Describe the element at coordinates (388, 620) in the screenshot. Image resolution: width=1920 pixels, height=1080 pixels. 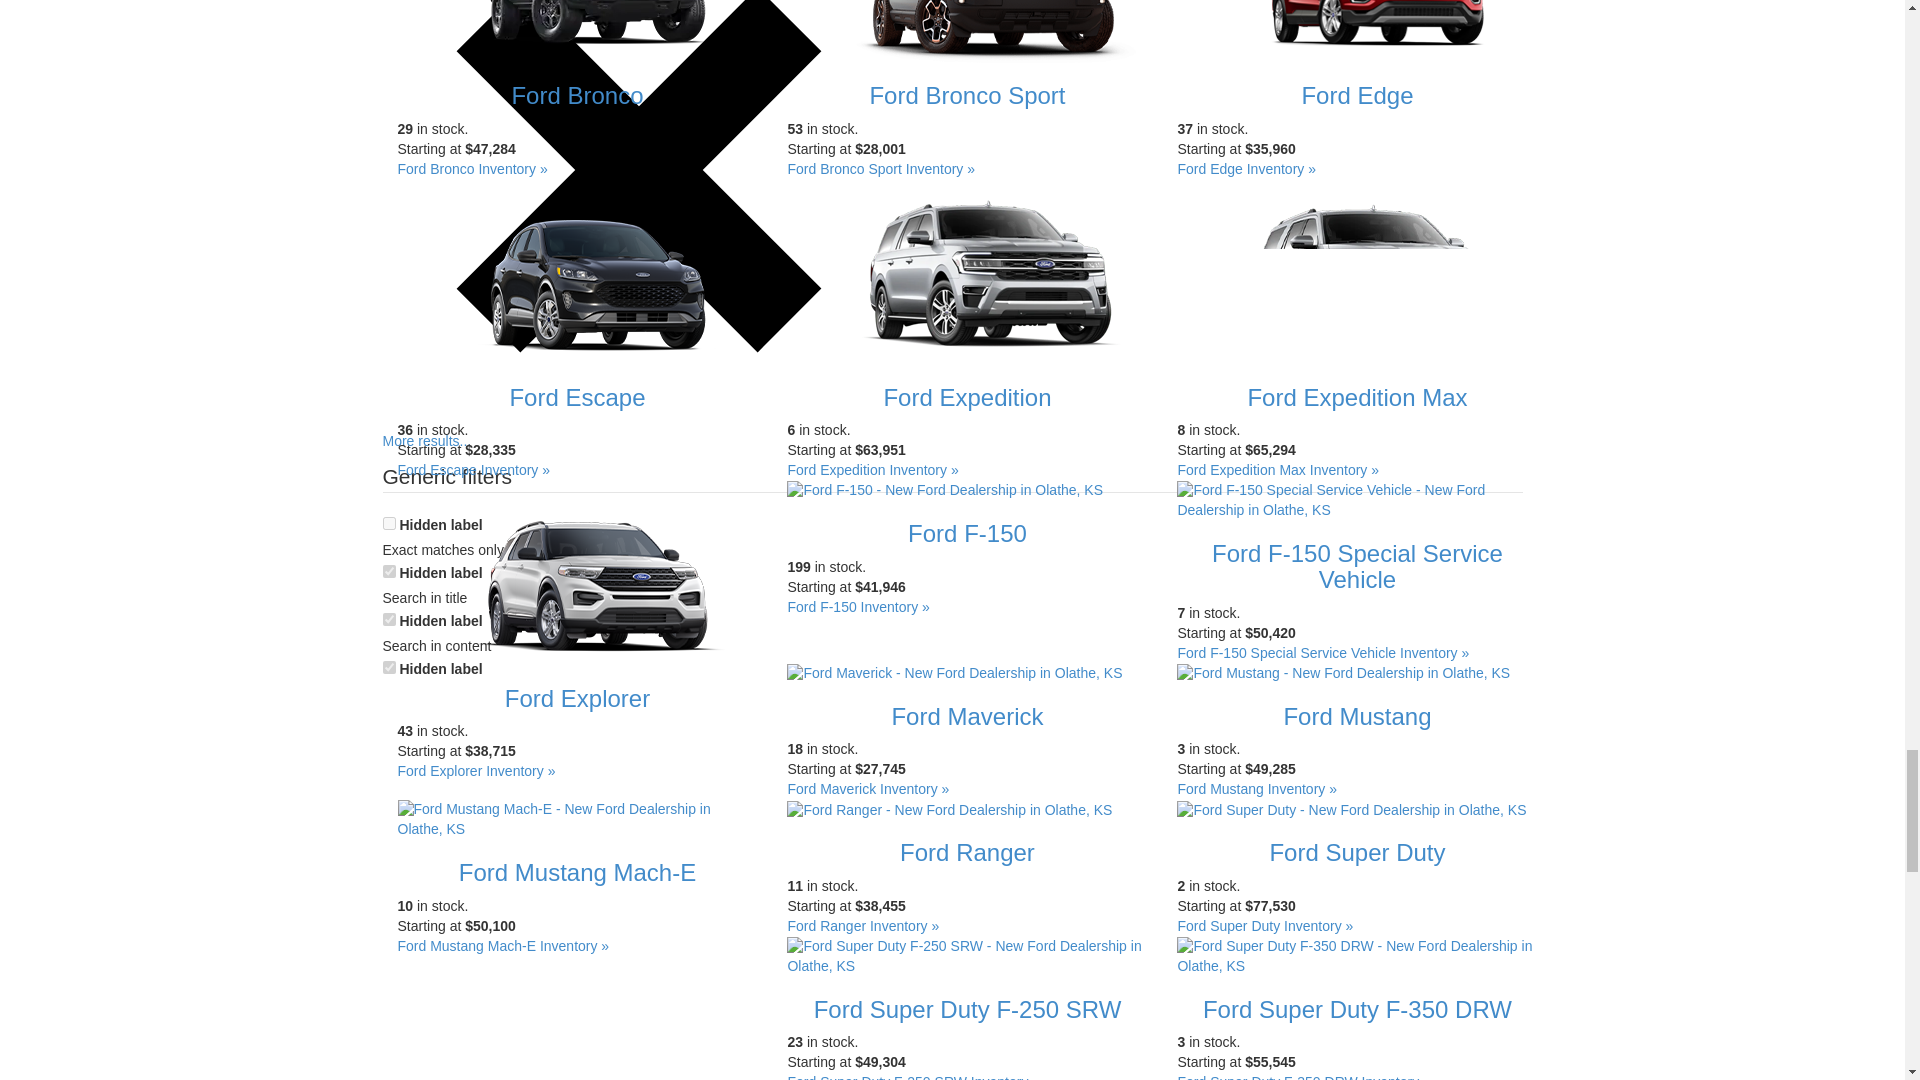
I see `content` at that location.